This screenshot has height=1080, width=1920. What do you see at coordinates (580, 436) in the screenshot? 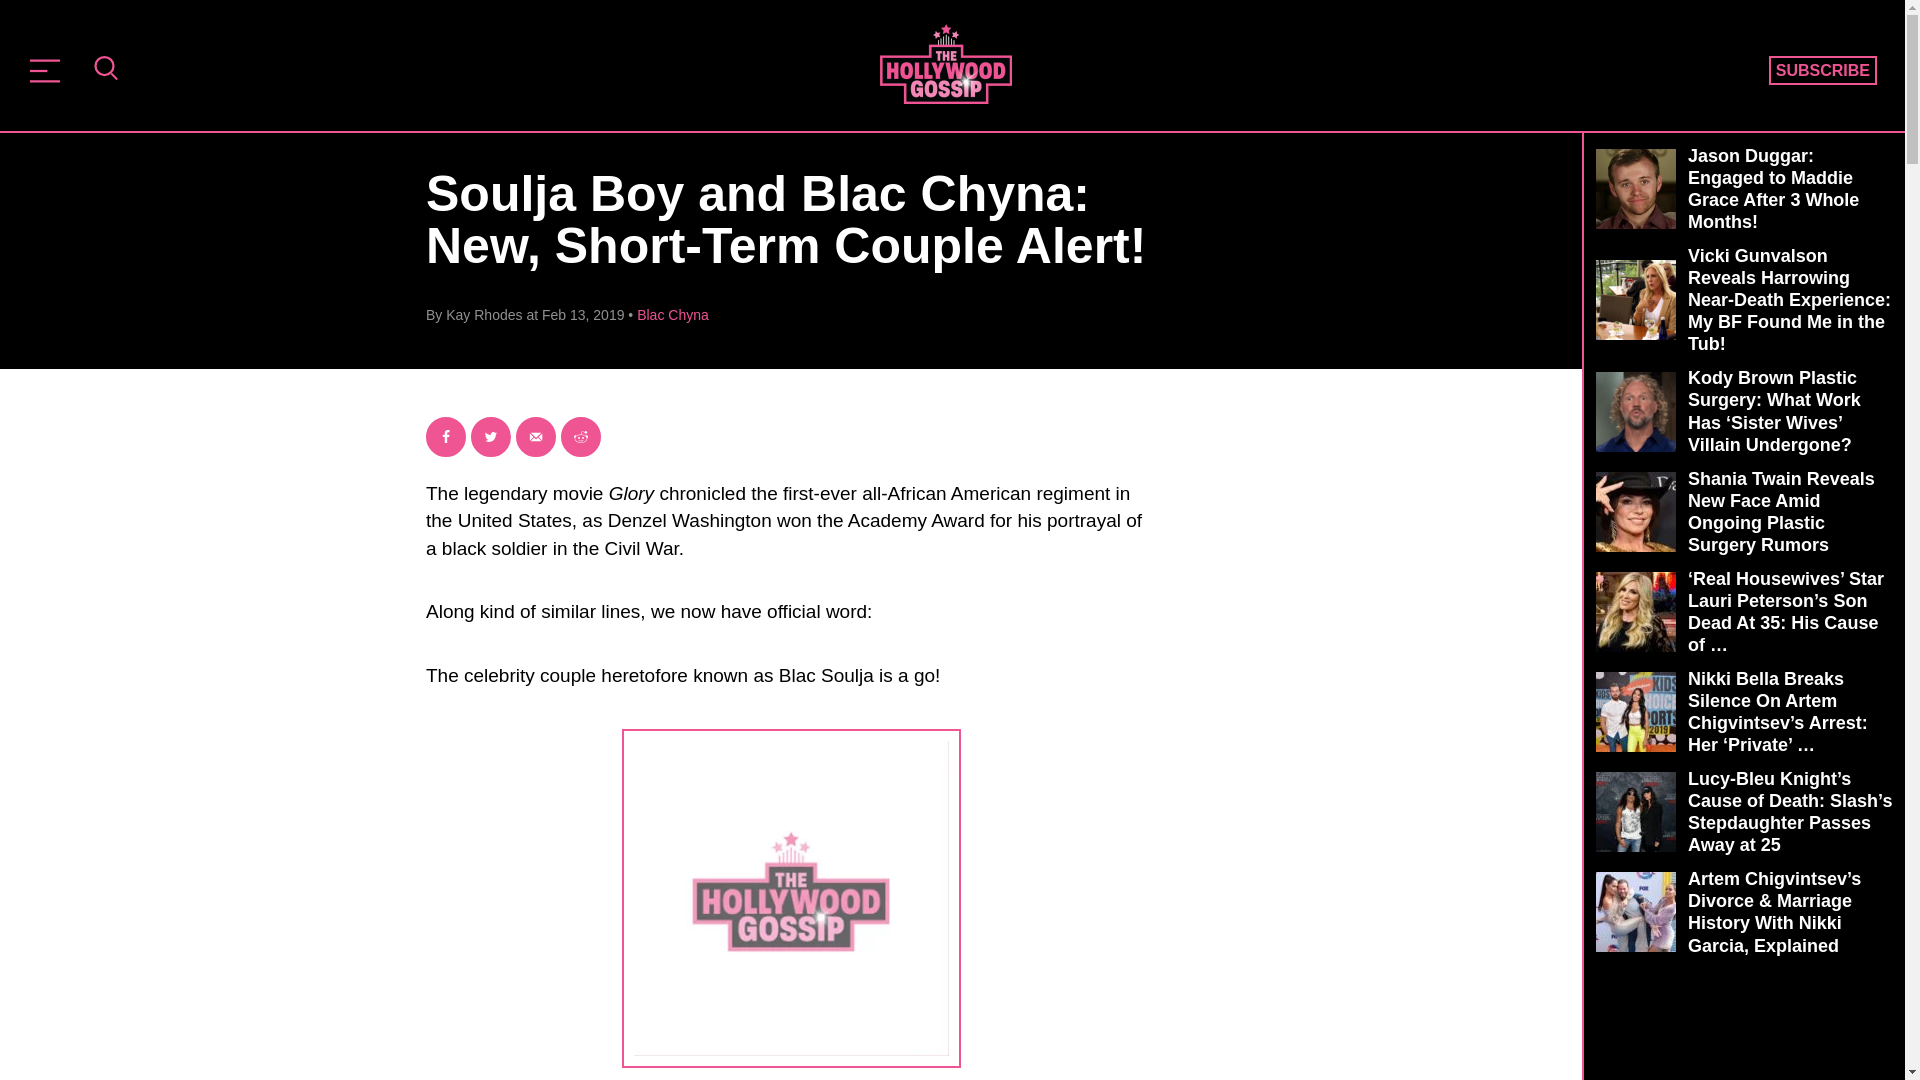
I see `Share on Reddit` at bounding box center [580, 436].